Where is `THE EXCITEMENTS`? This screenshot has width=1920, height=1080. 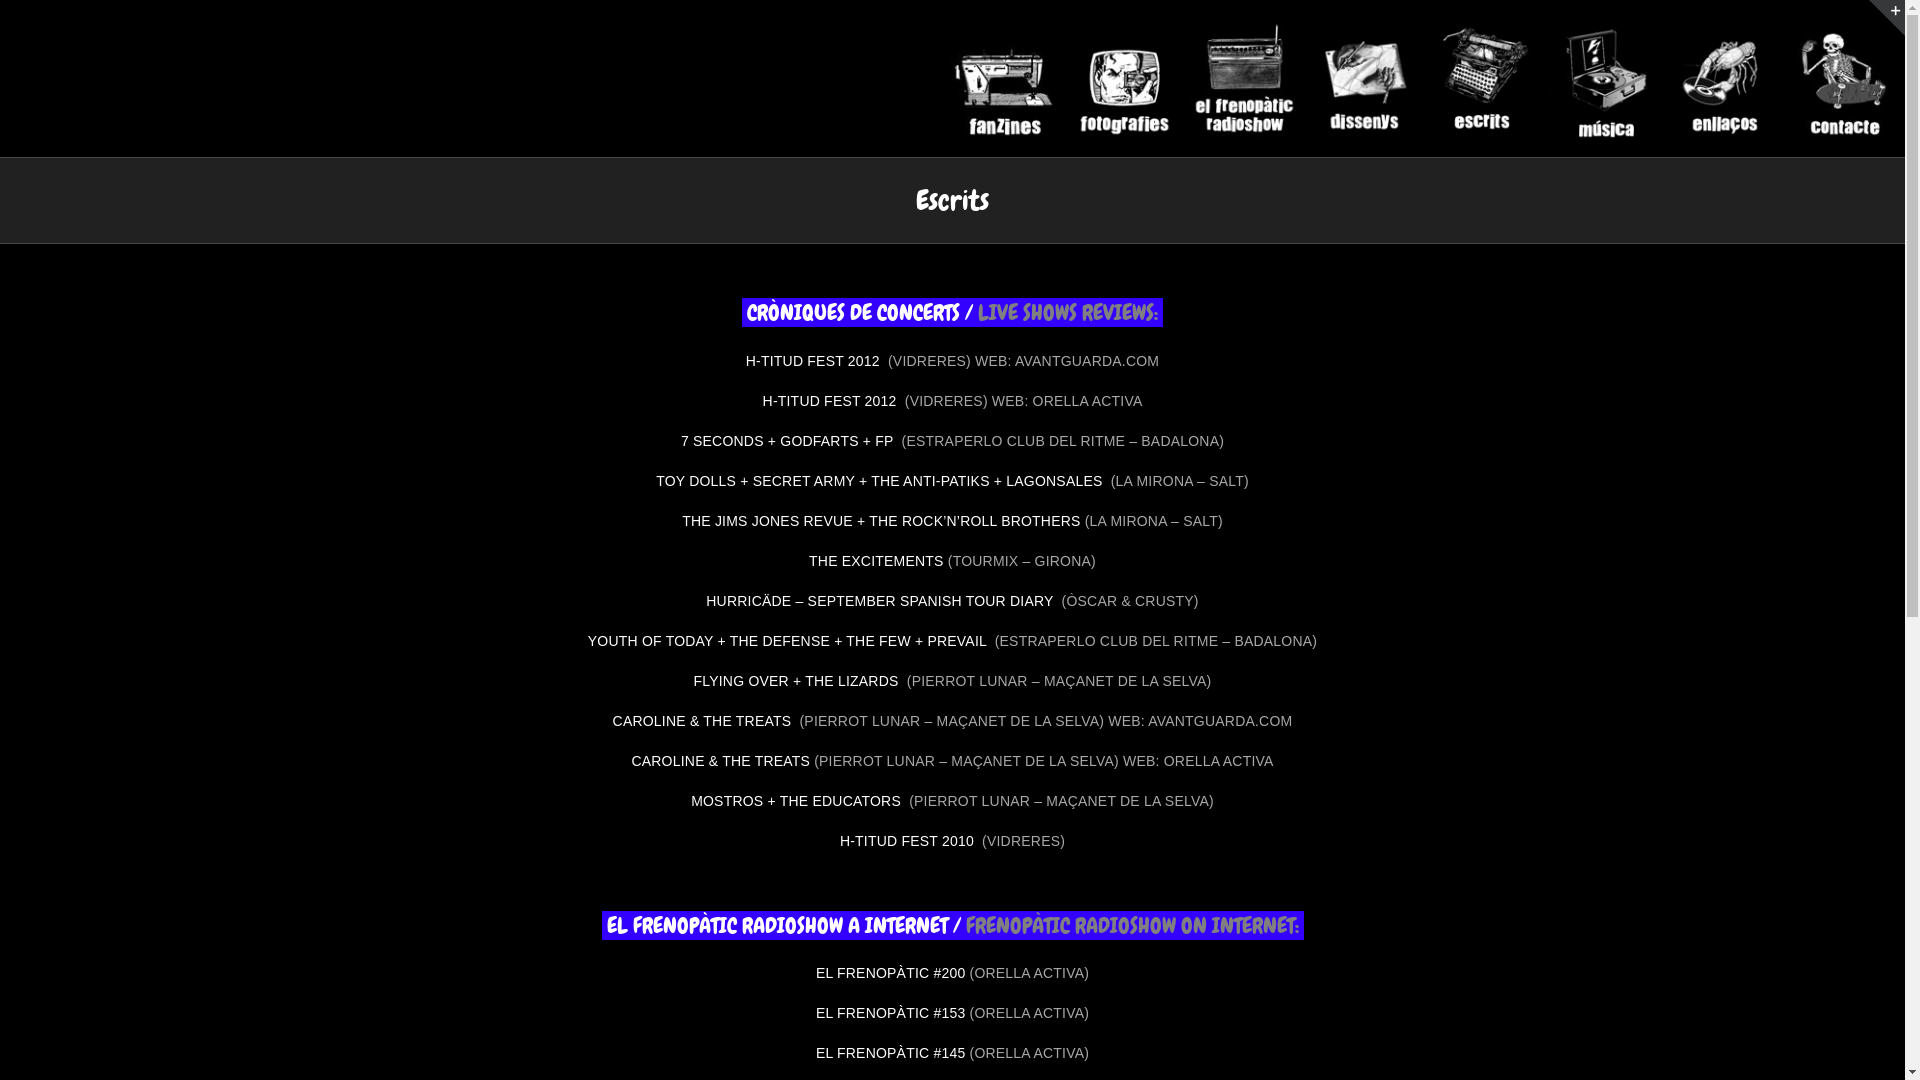 THE EXCITEMENTS is located at coordinates (876, 561).